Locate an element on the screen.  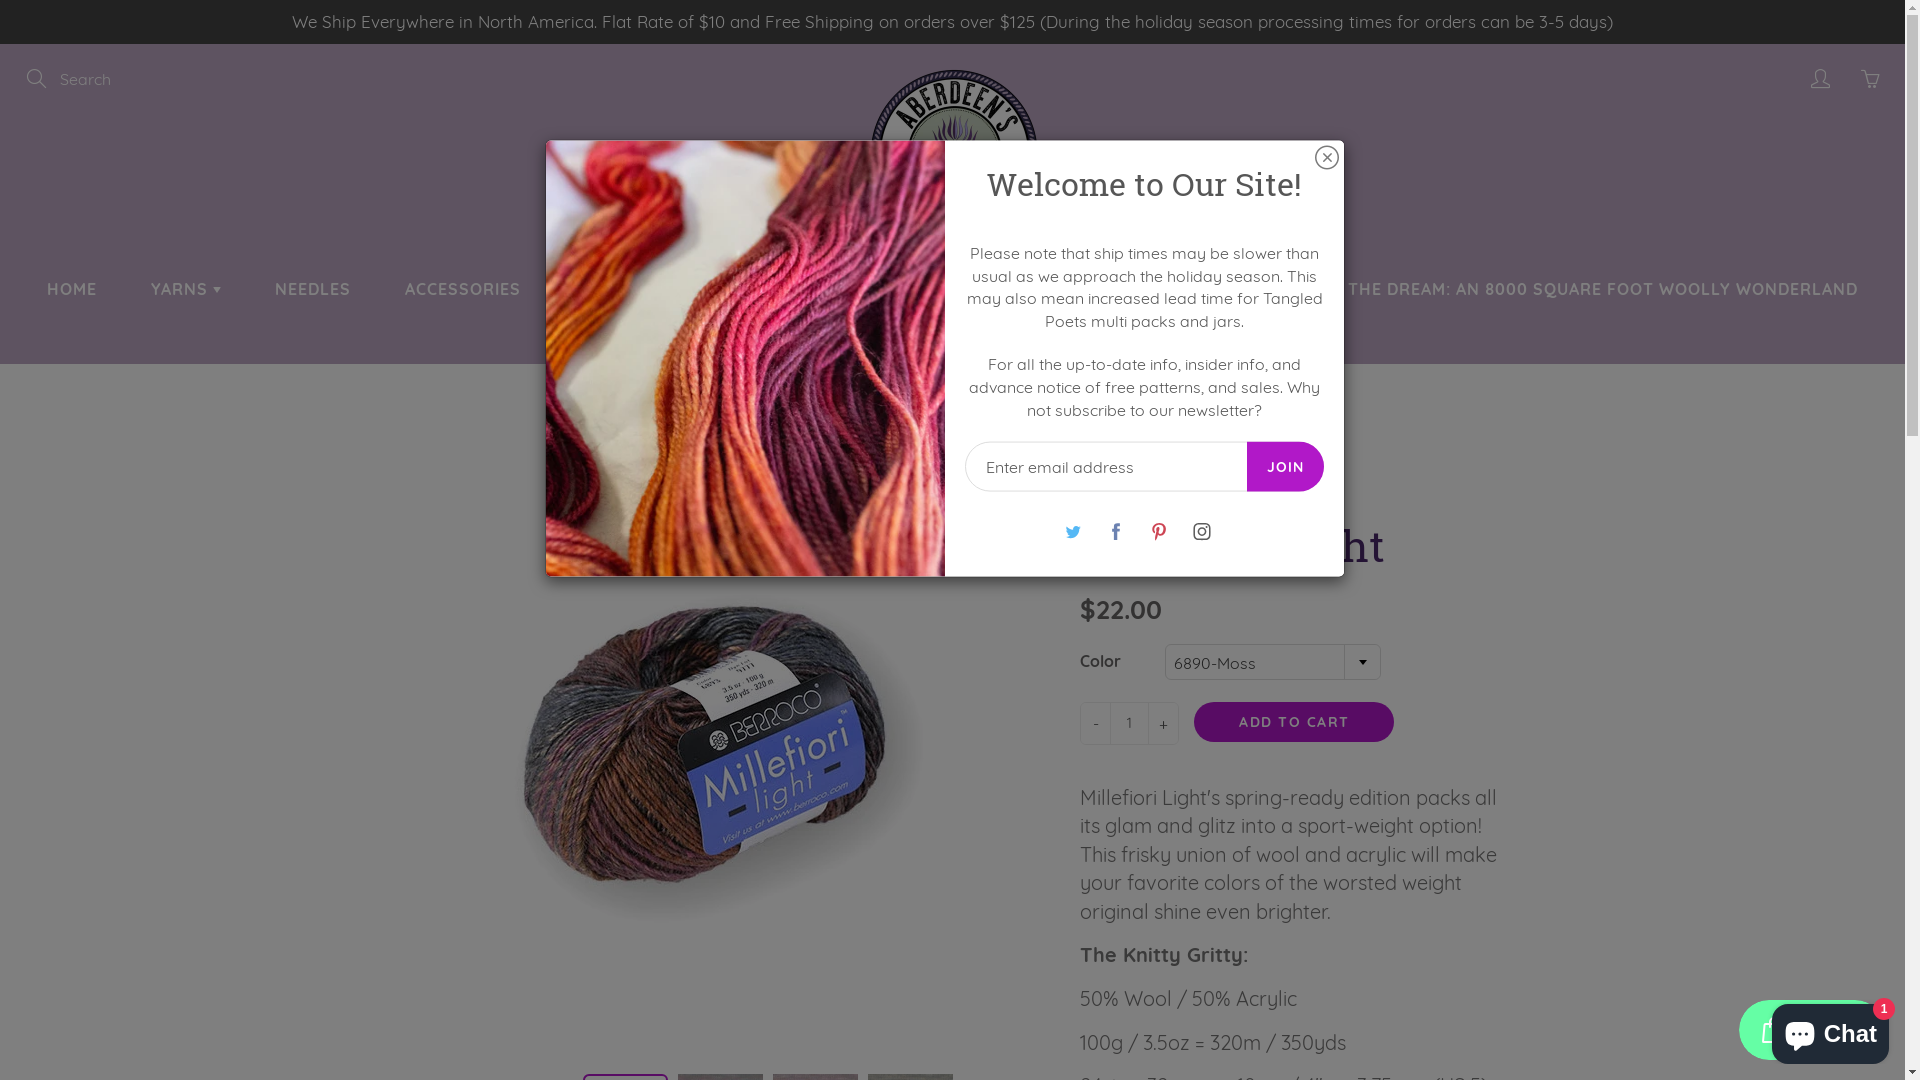
Pinterest is located at coordinates (1160, 532).